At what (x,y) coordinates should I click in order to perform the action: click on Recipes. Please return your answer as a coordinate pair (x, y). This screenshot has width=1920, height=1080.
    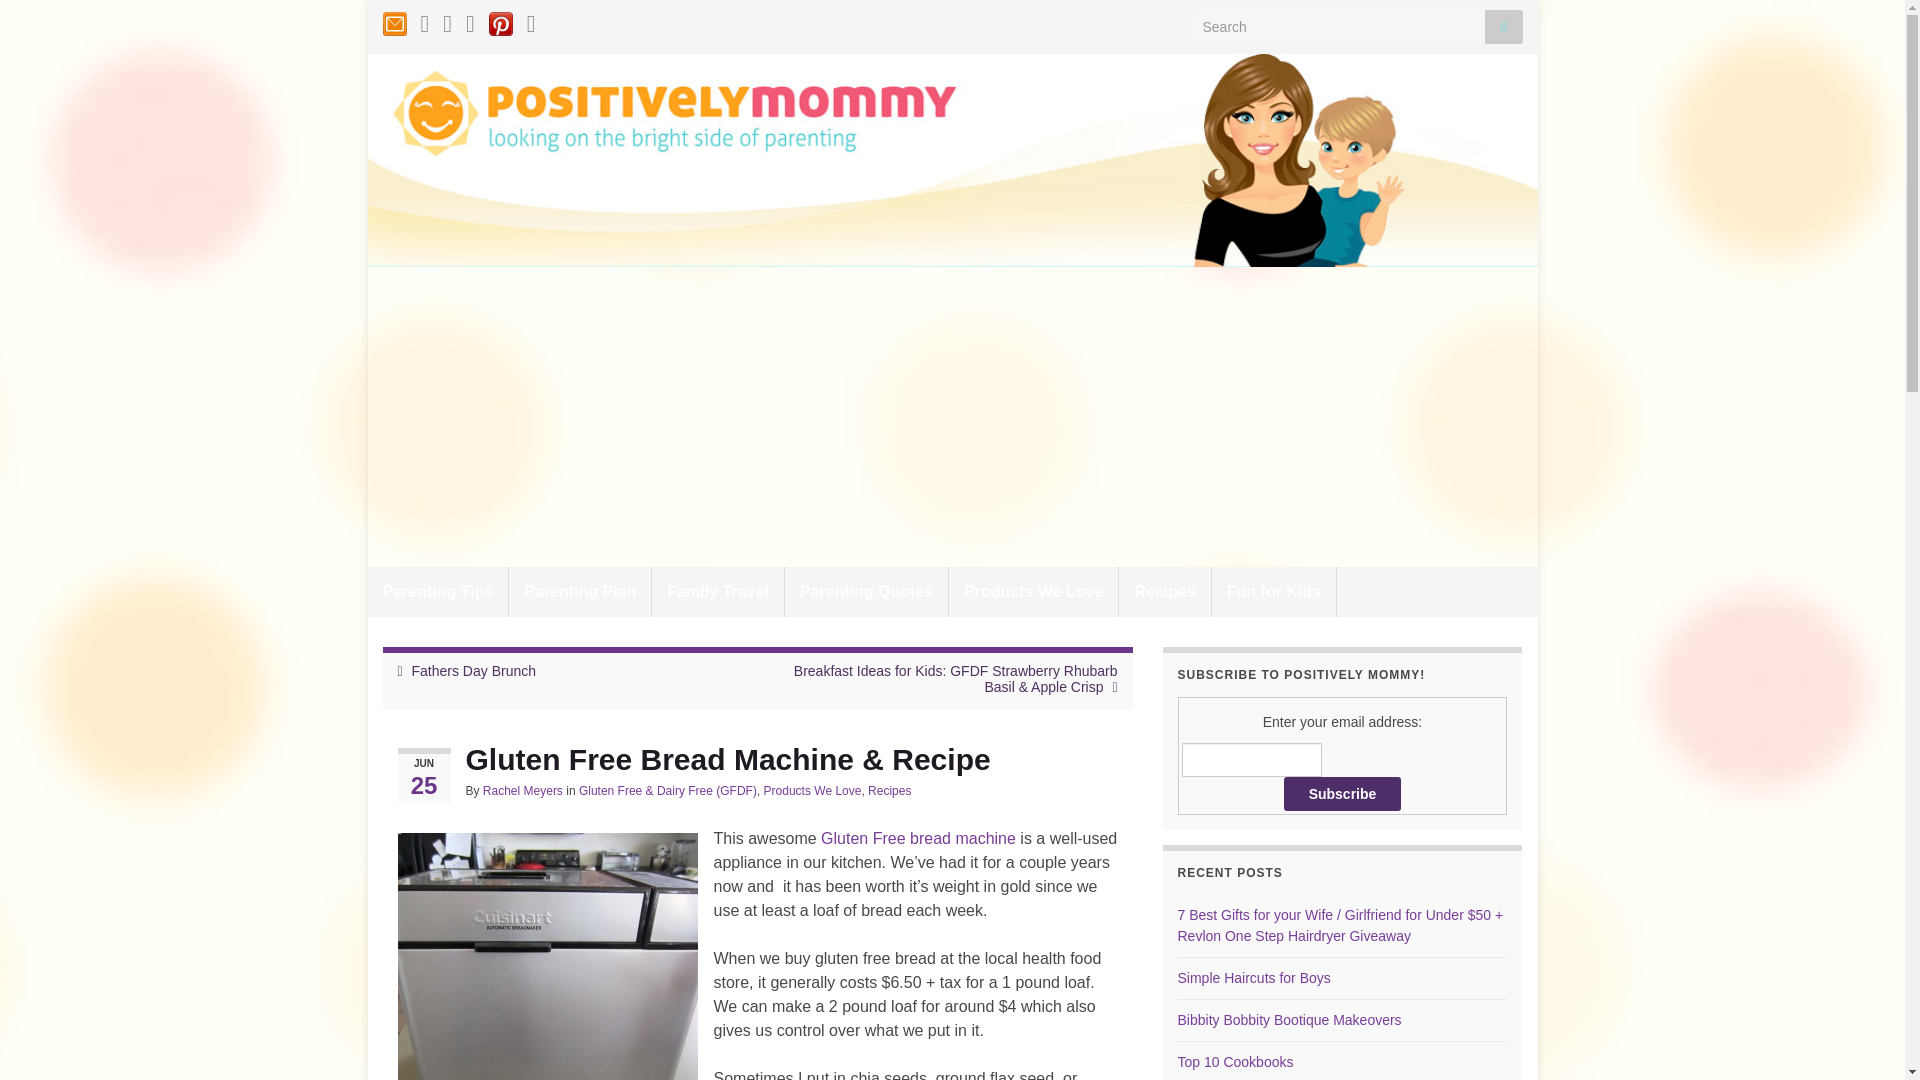
    Looking at the image, I should click on (1164, 592).